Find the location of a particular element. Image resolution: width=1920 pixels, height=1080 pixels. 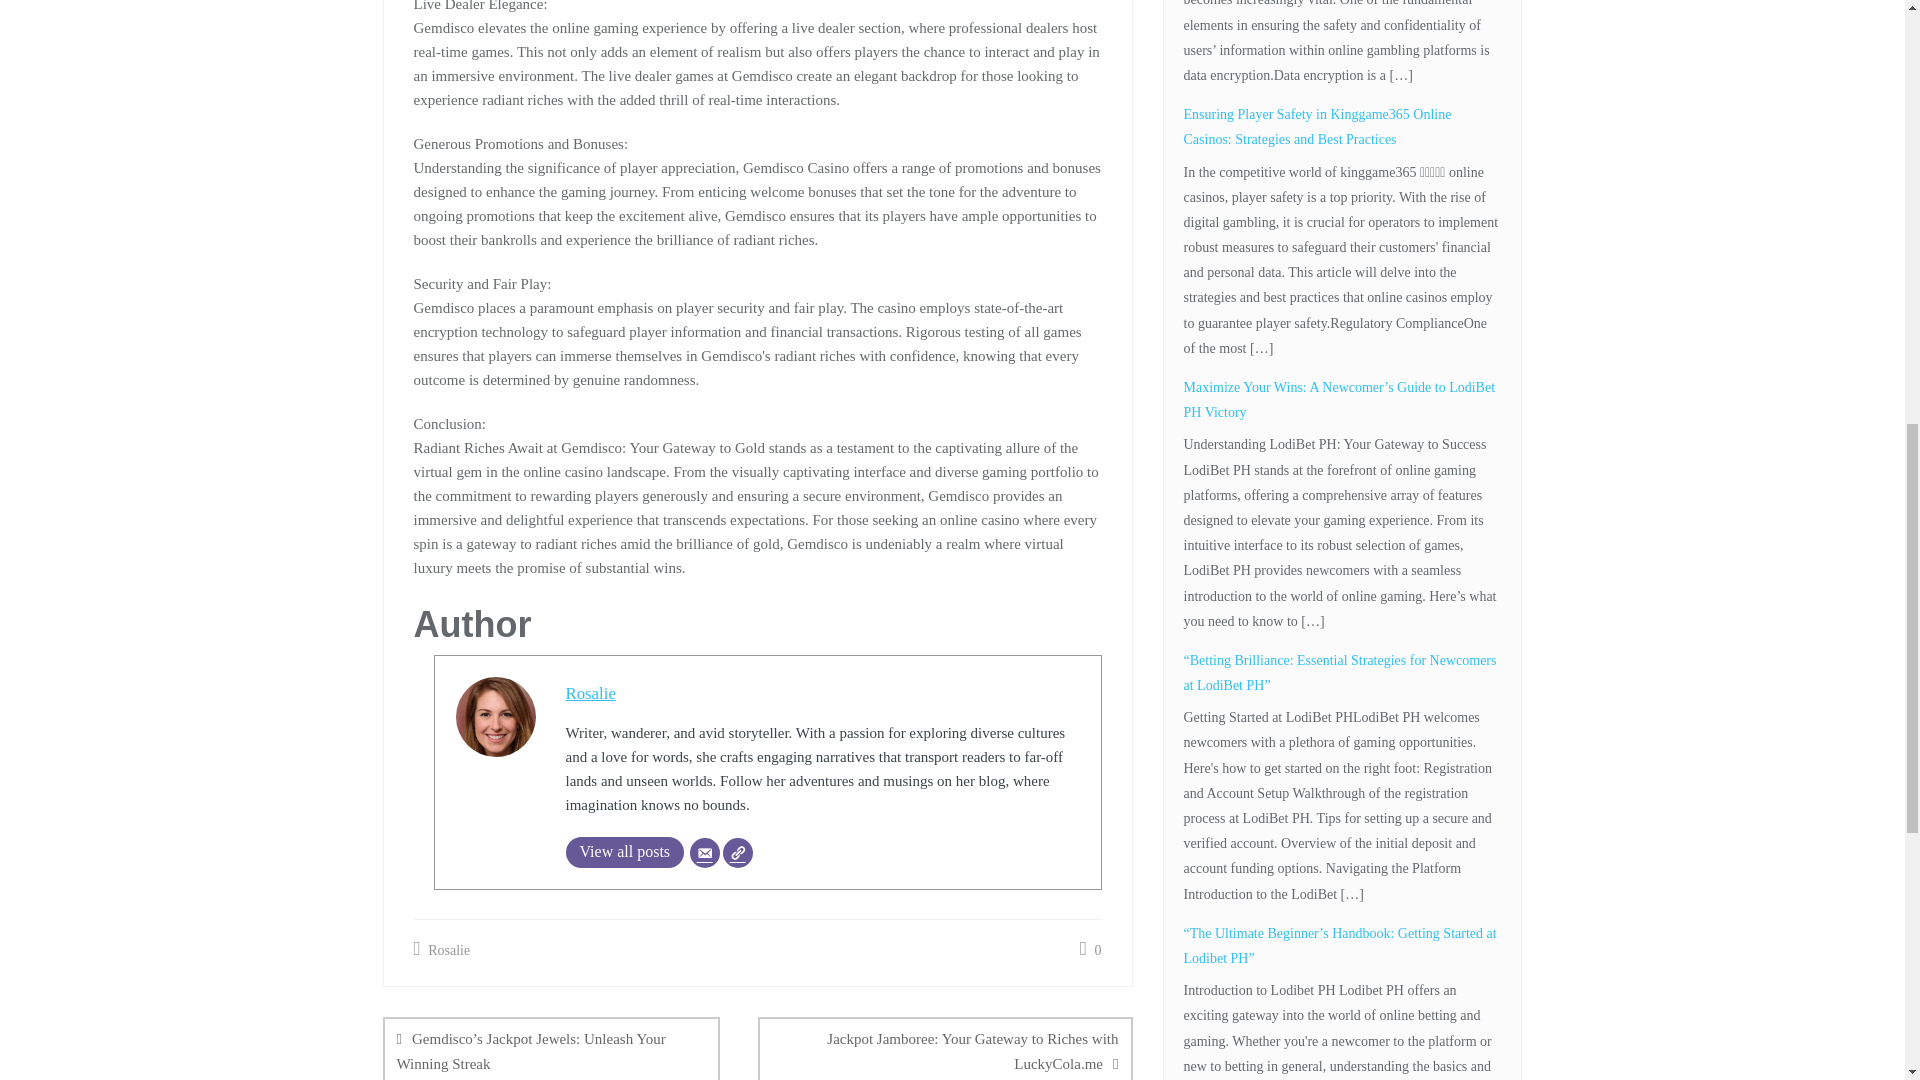

Rosalie is located at coordinates (591, 693).